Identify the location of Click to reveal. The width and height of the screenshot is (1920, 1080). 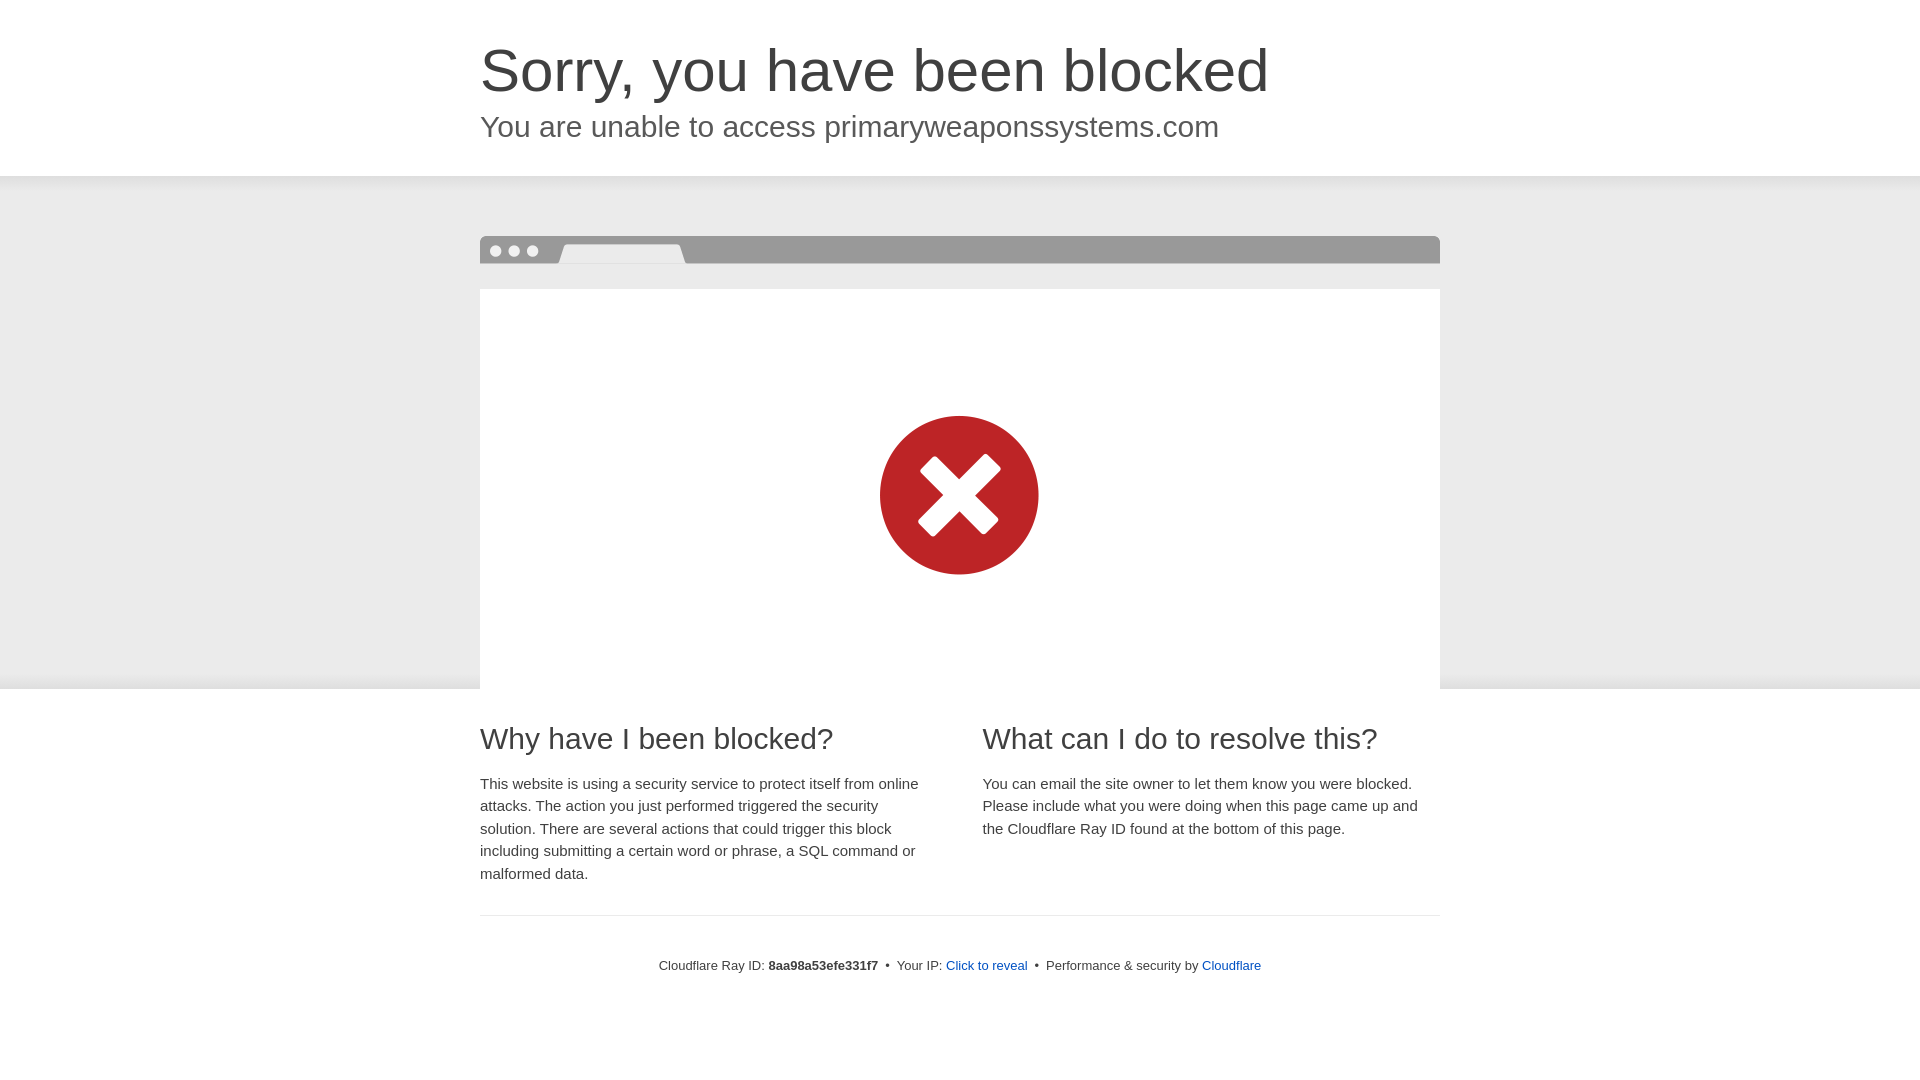
(986, 966).